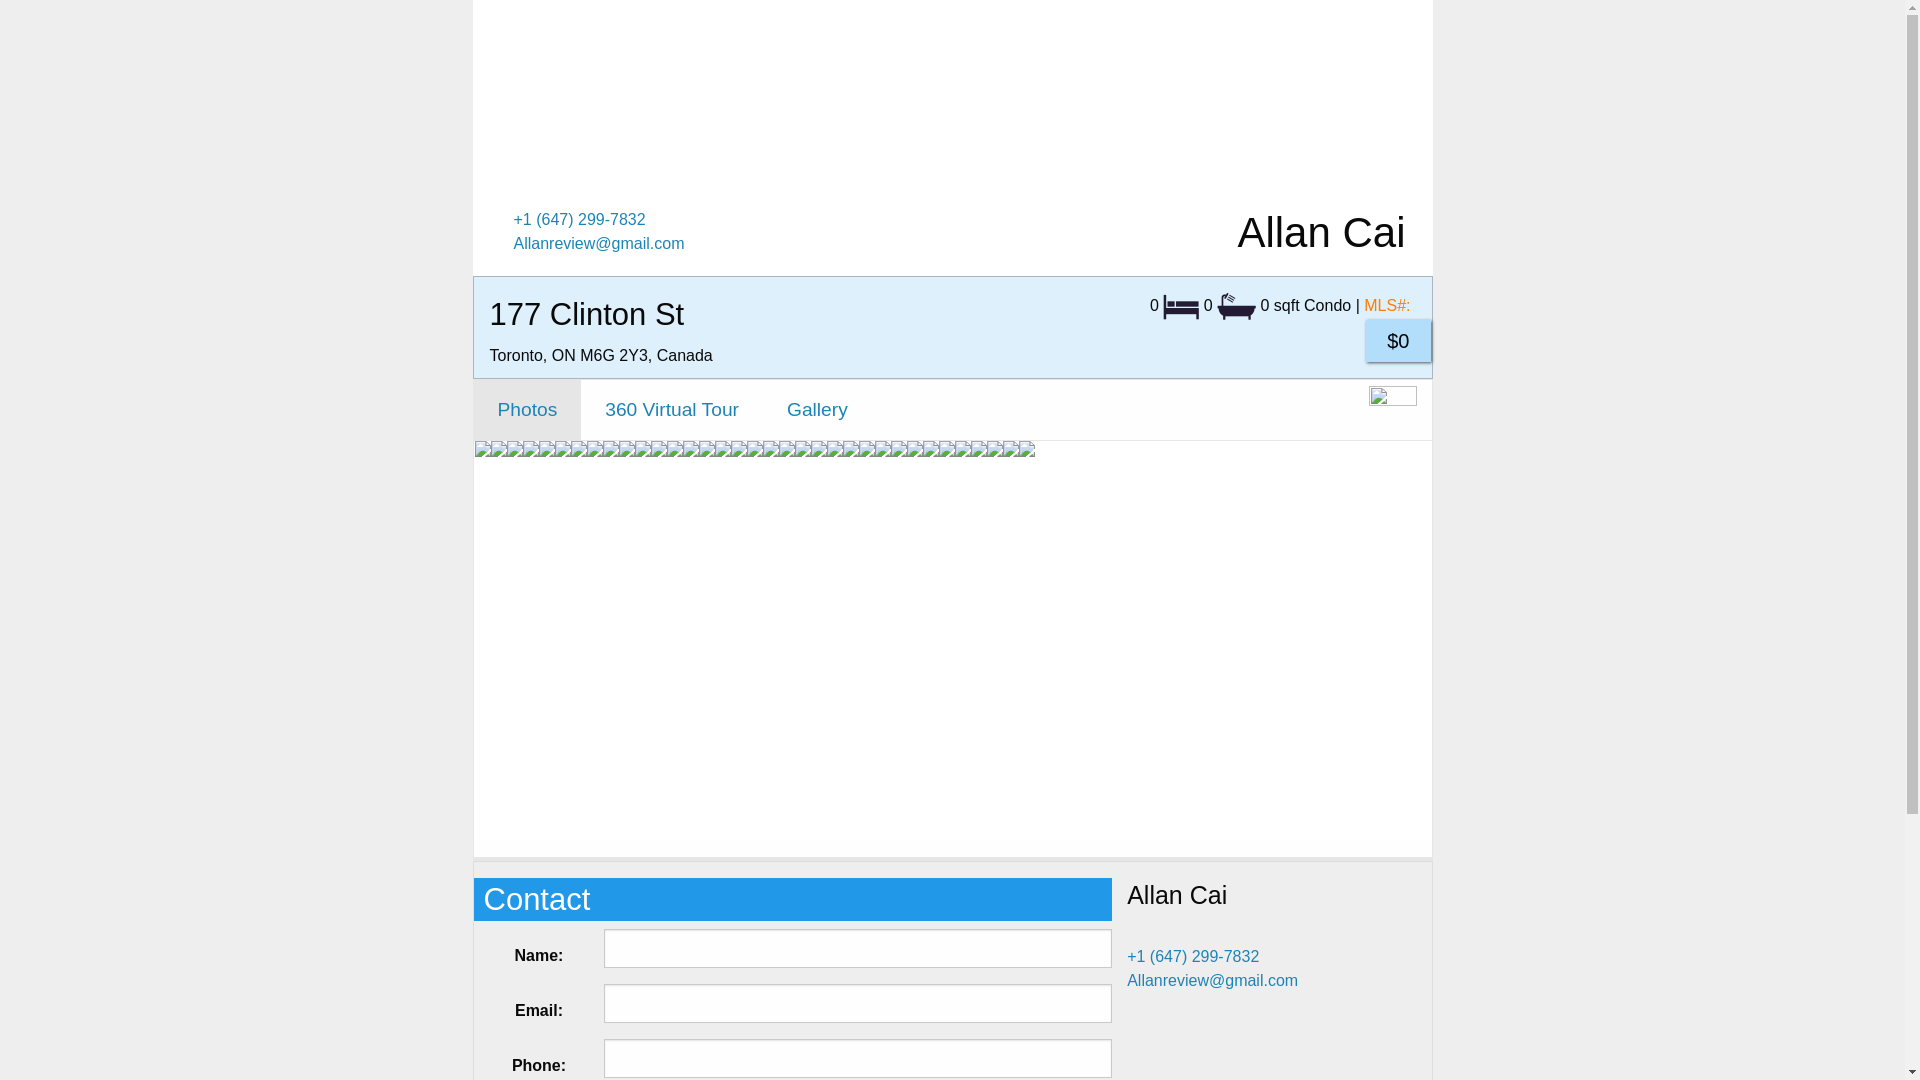 This screenshot has height=1080, width=1920. Describe the element at coordinates (528, 410) in the screenshot. I see `Photos` at that location.